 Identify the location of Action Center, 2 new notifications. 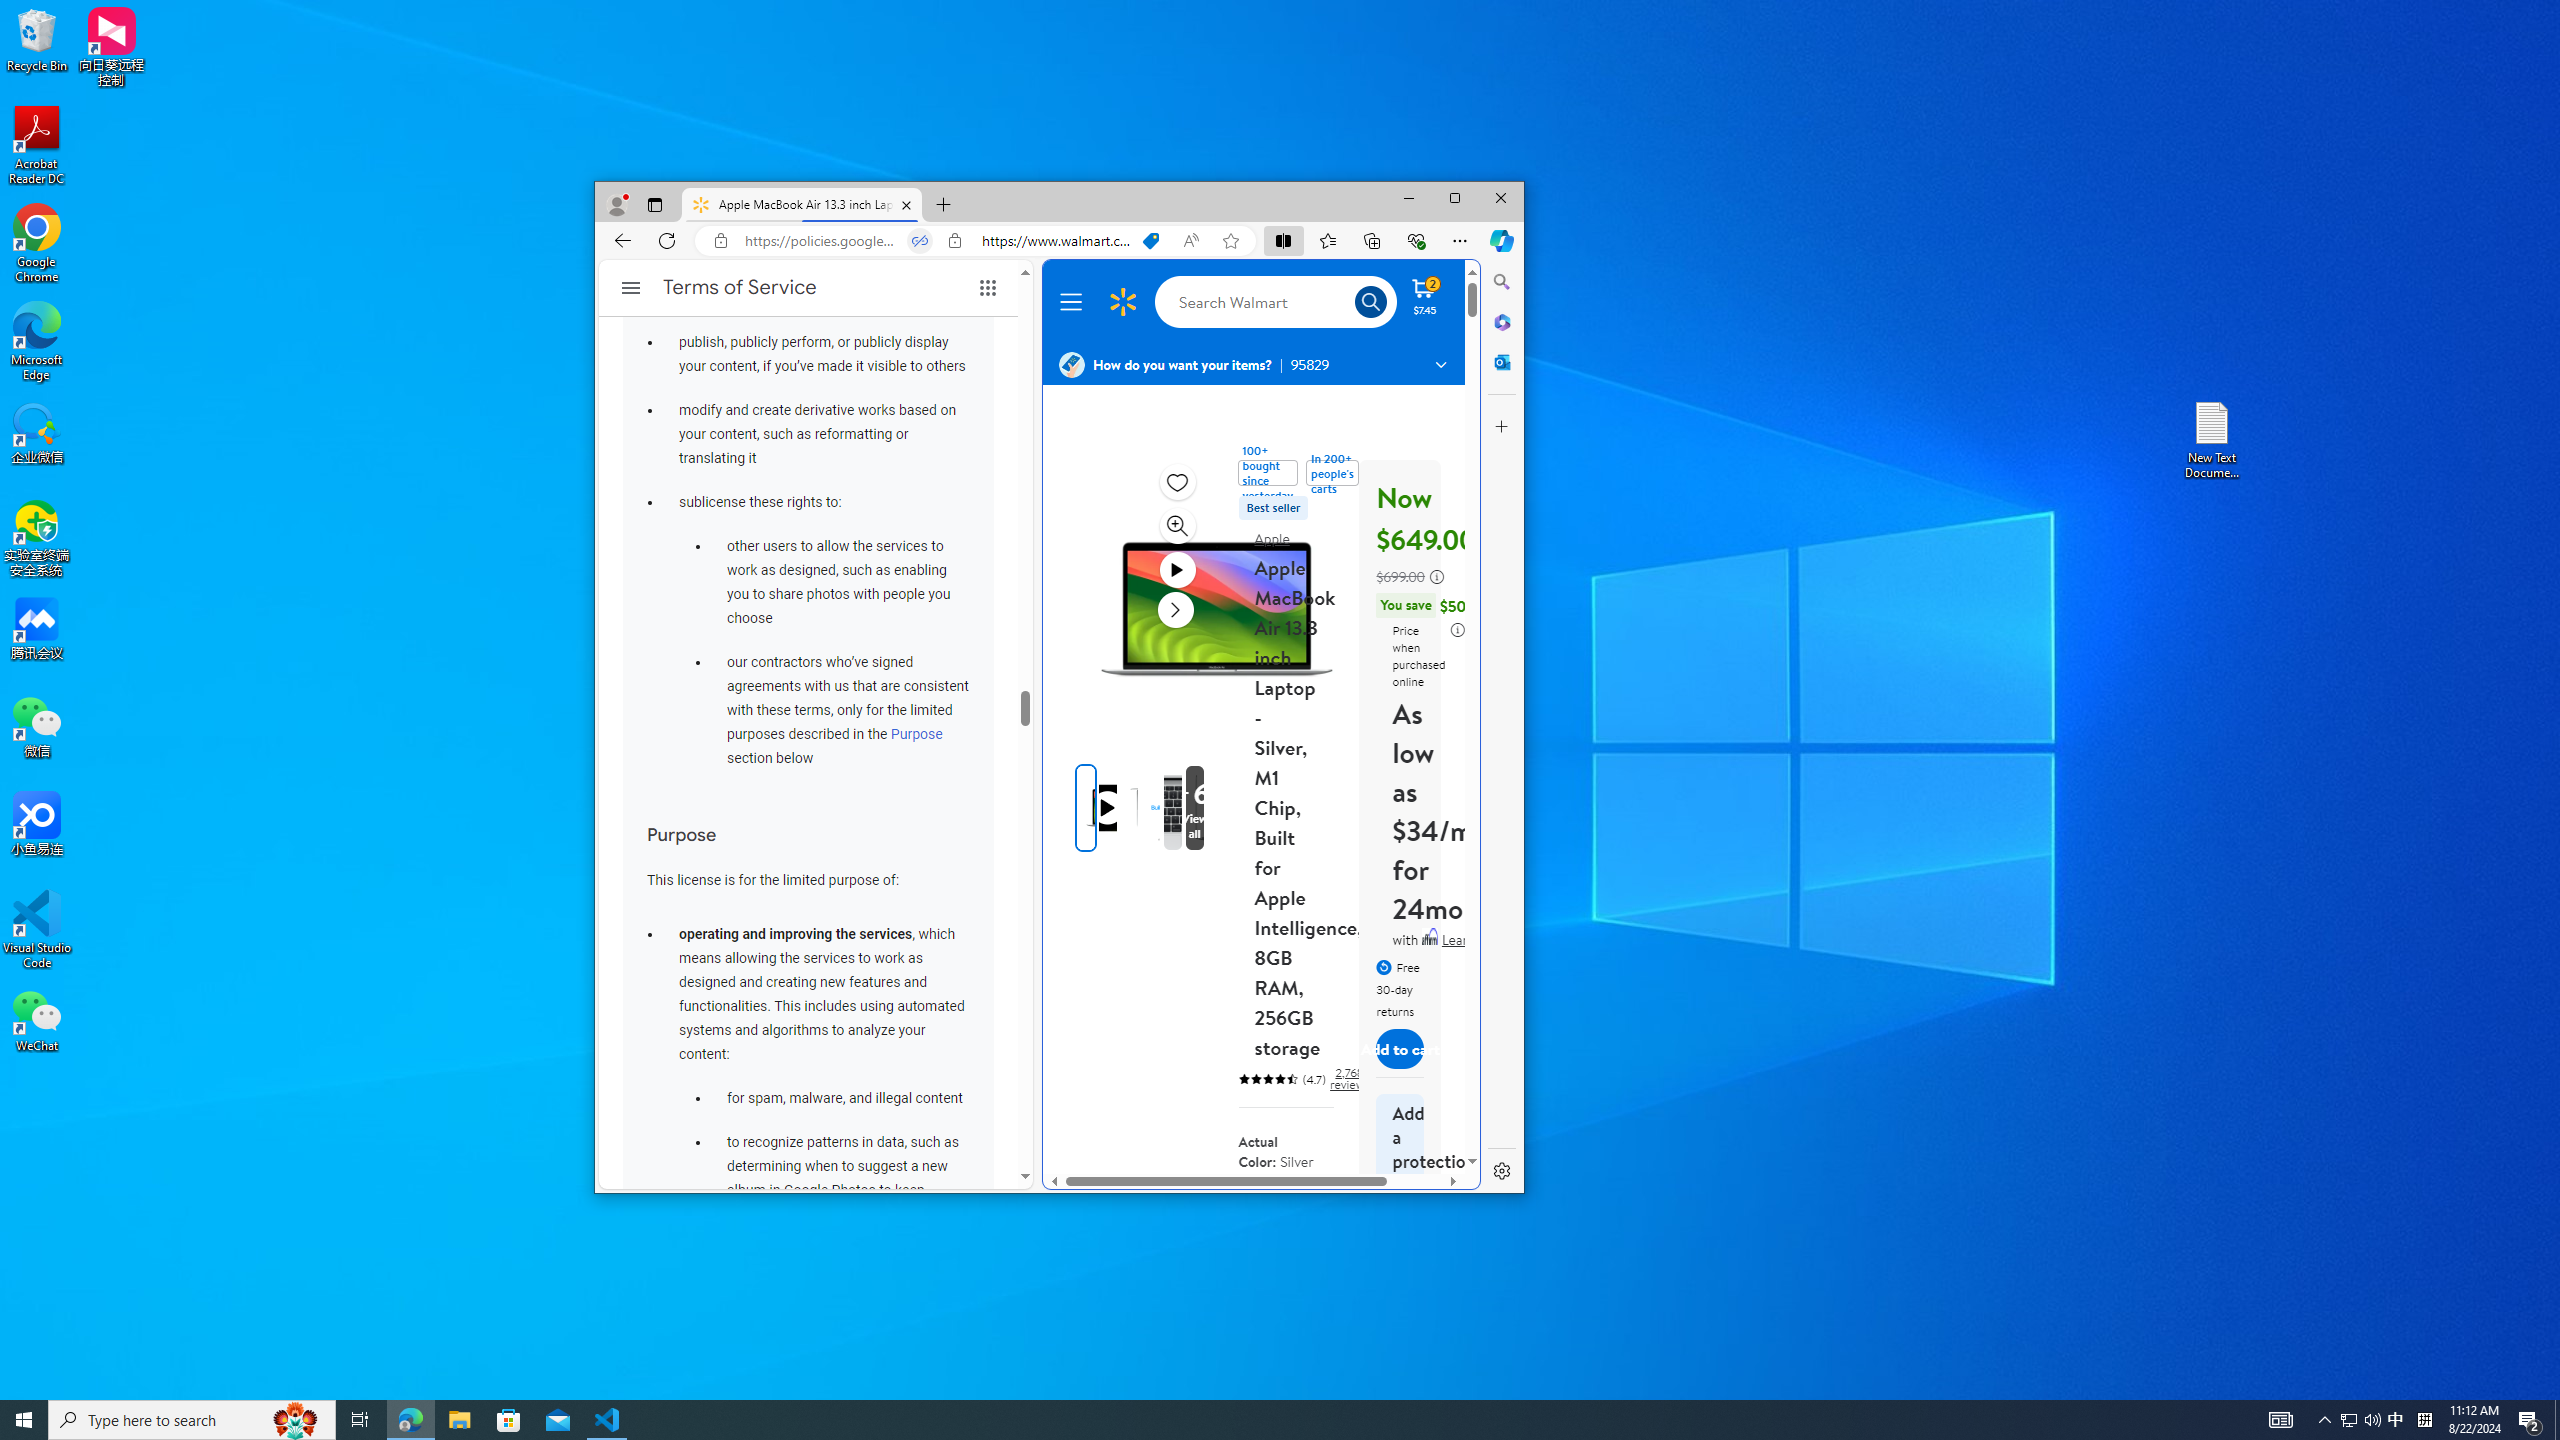
(2530, 1420).